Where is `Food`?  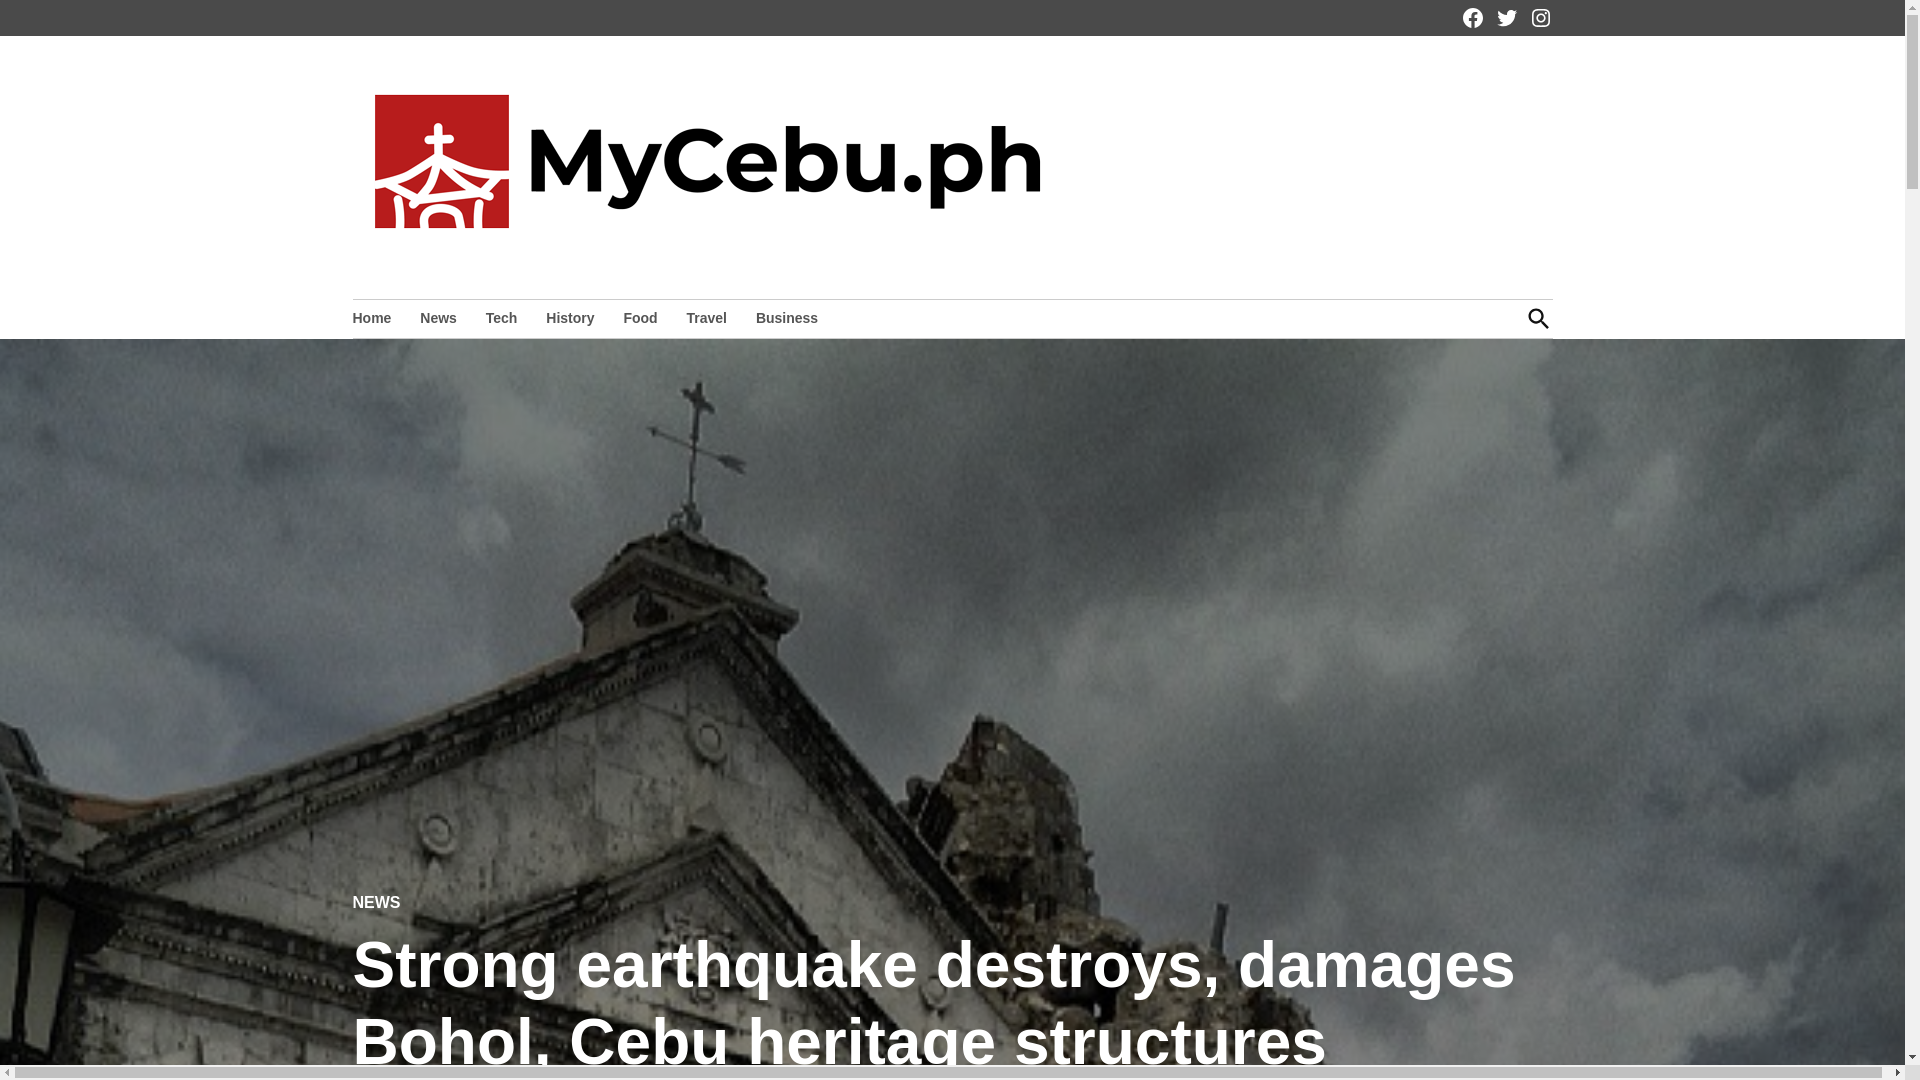
Food is located at coordinates (639, 317).